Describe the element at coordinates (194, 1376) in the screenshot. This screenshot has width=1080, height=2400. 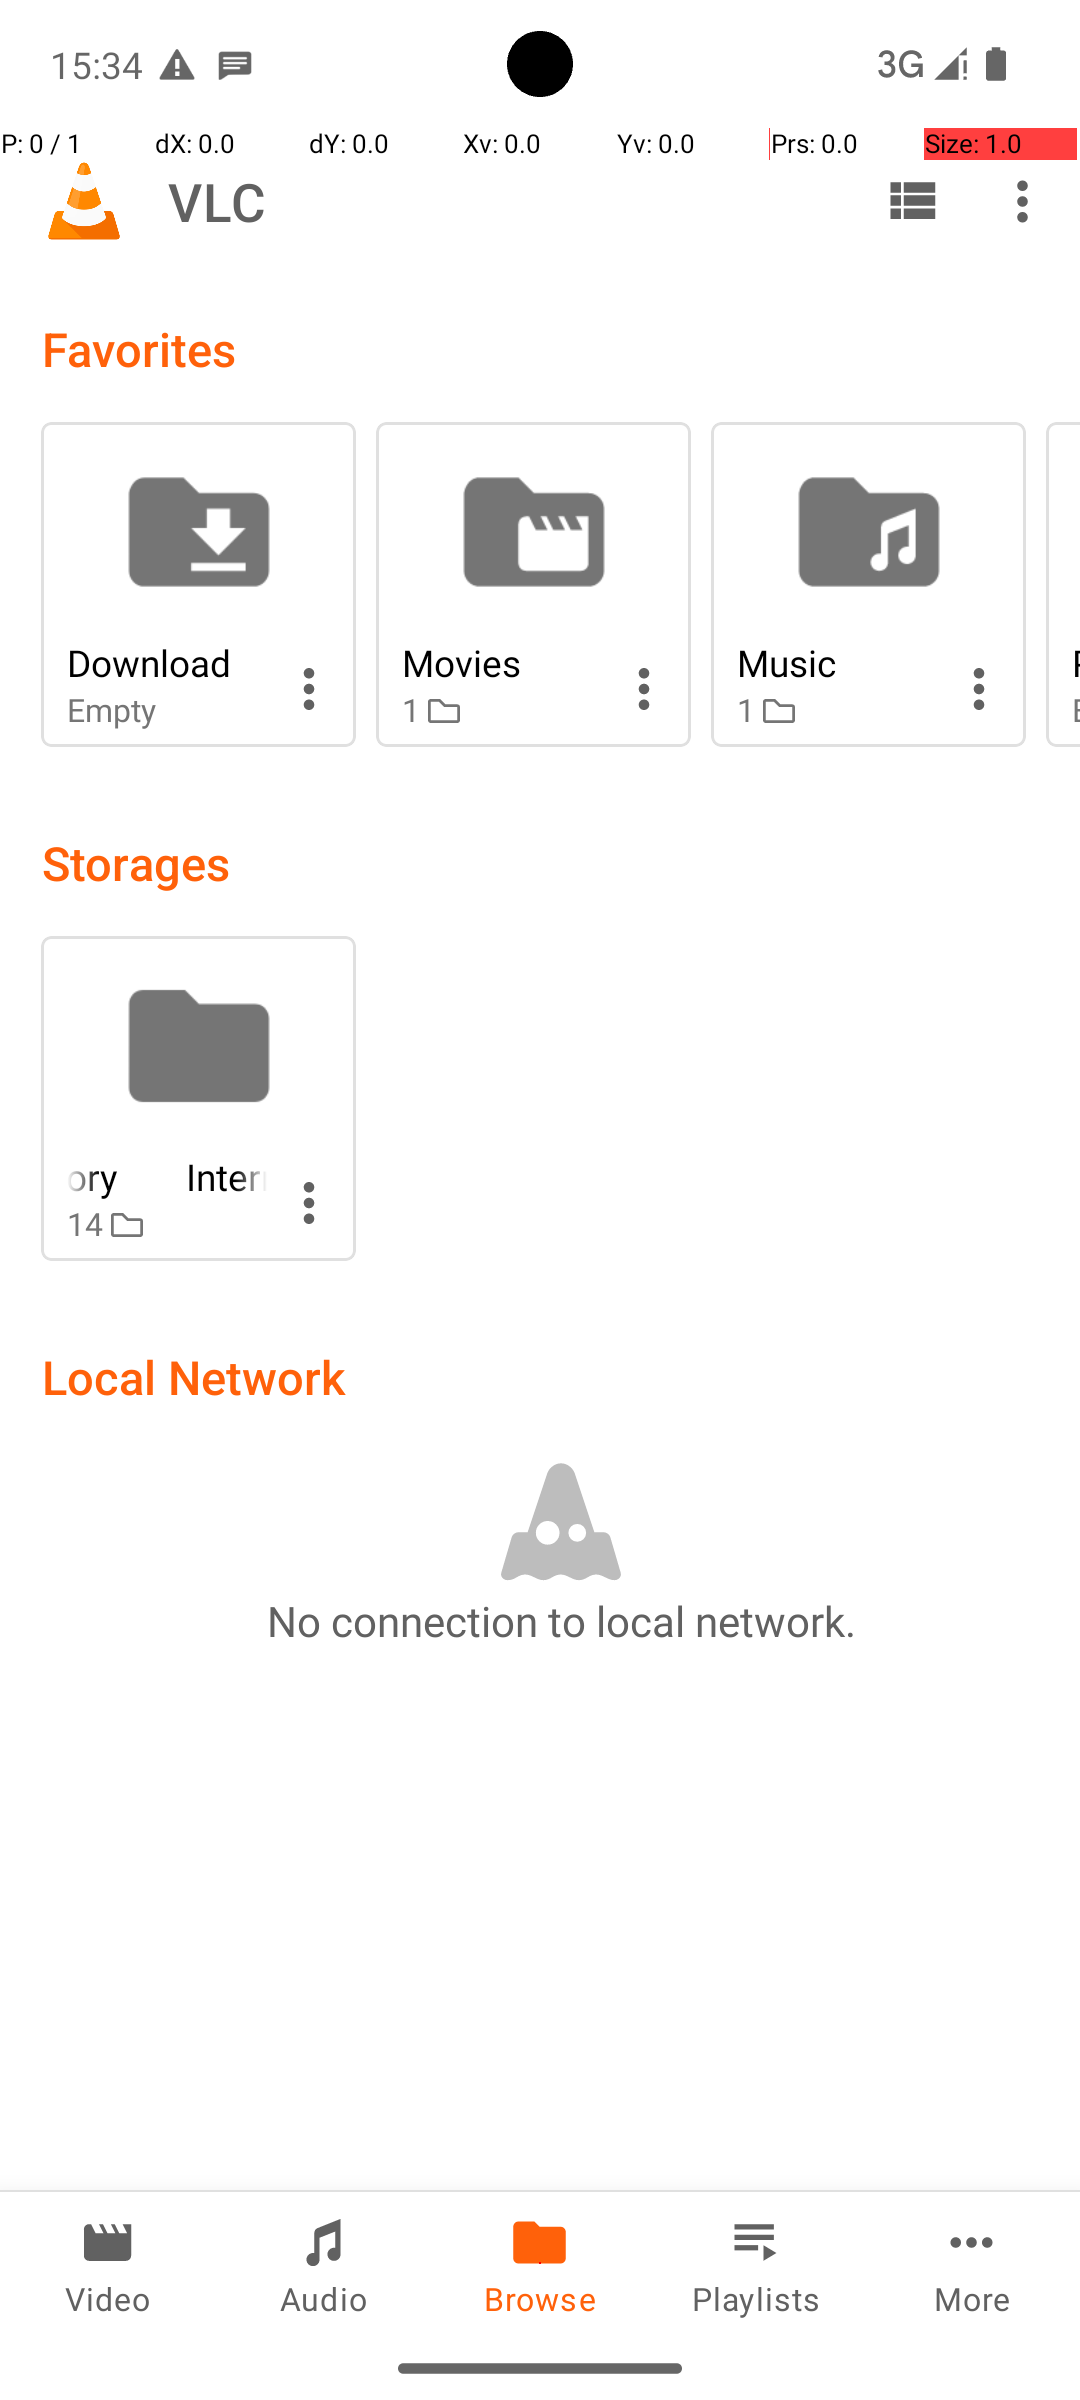
I see `Local Network` at that location.